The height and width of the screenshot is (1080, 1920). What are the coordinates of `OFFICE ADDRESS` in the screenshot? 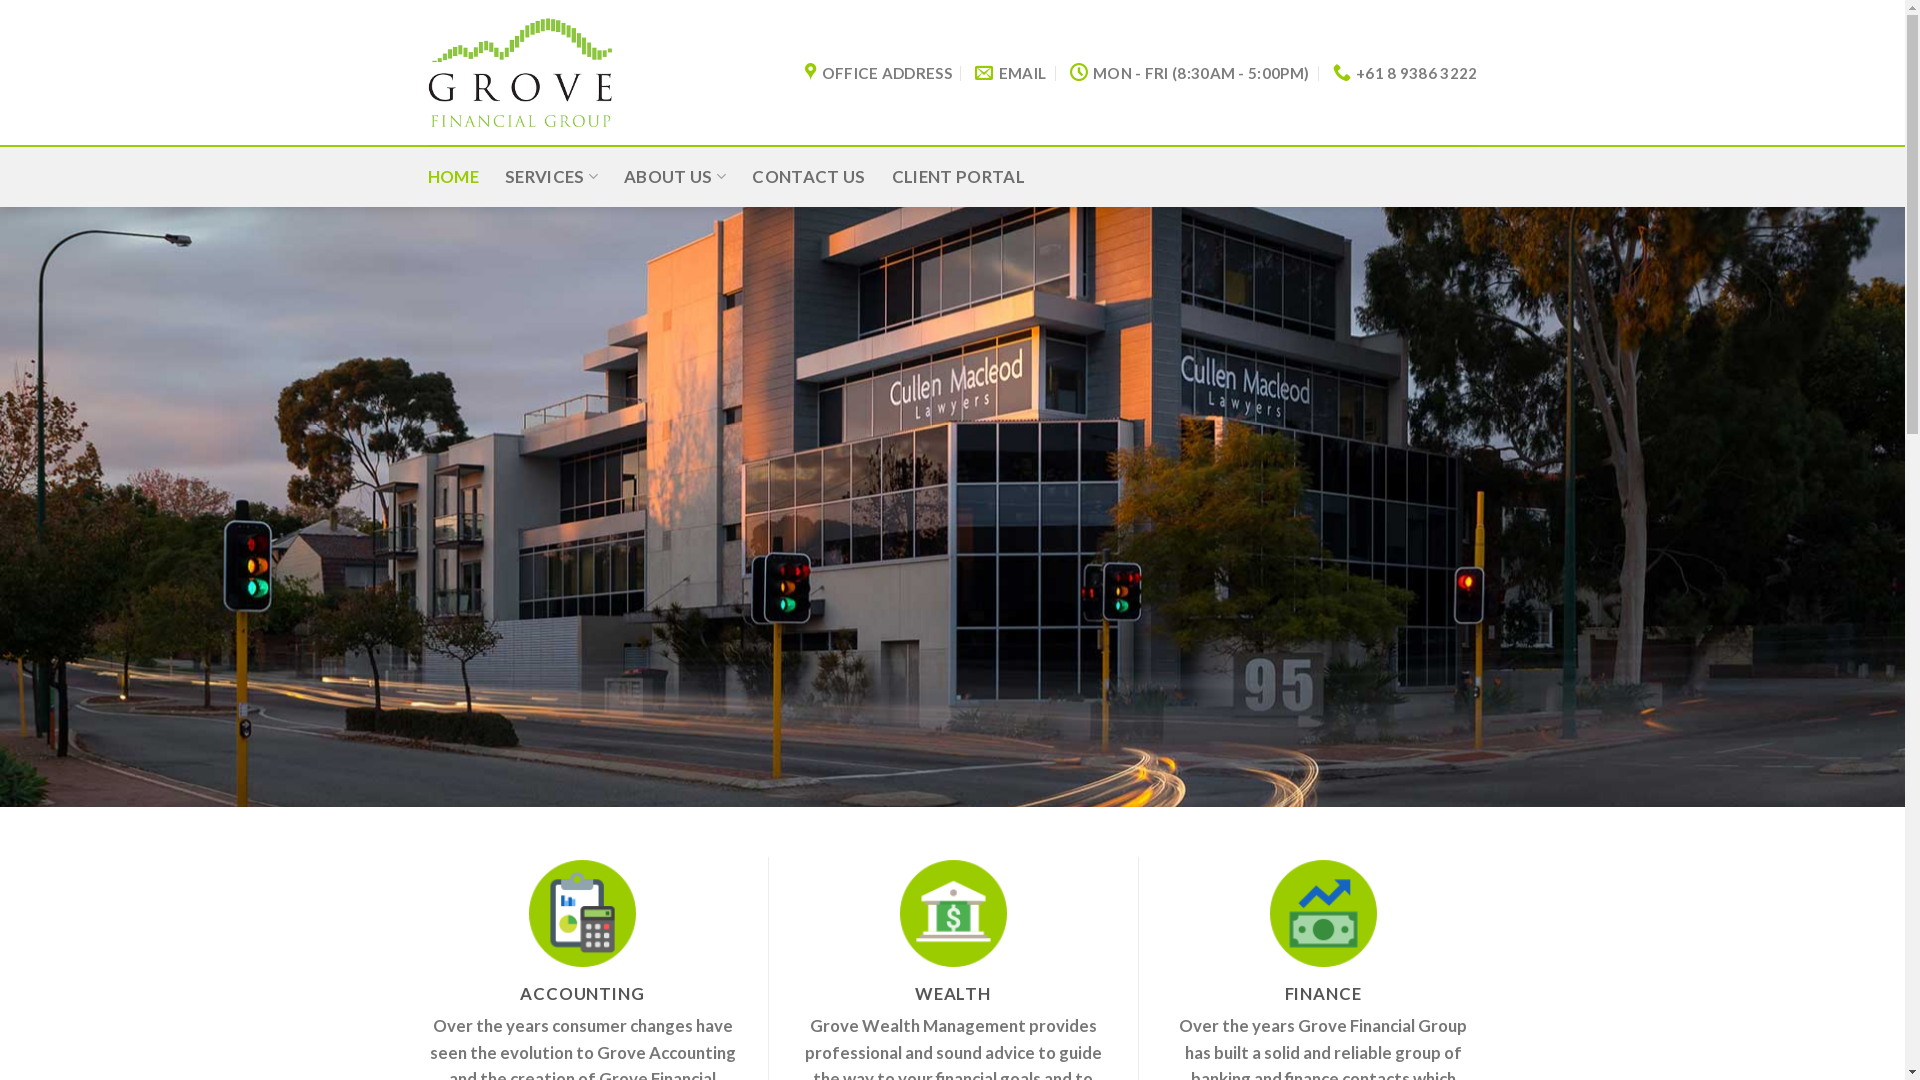 It's located at (878, 73).